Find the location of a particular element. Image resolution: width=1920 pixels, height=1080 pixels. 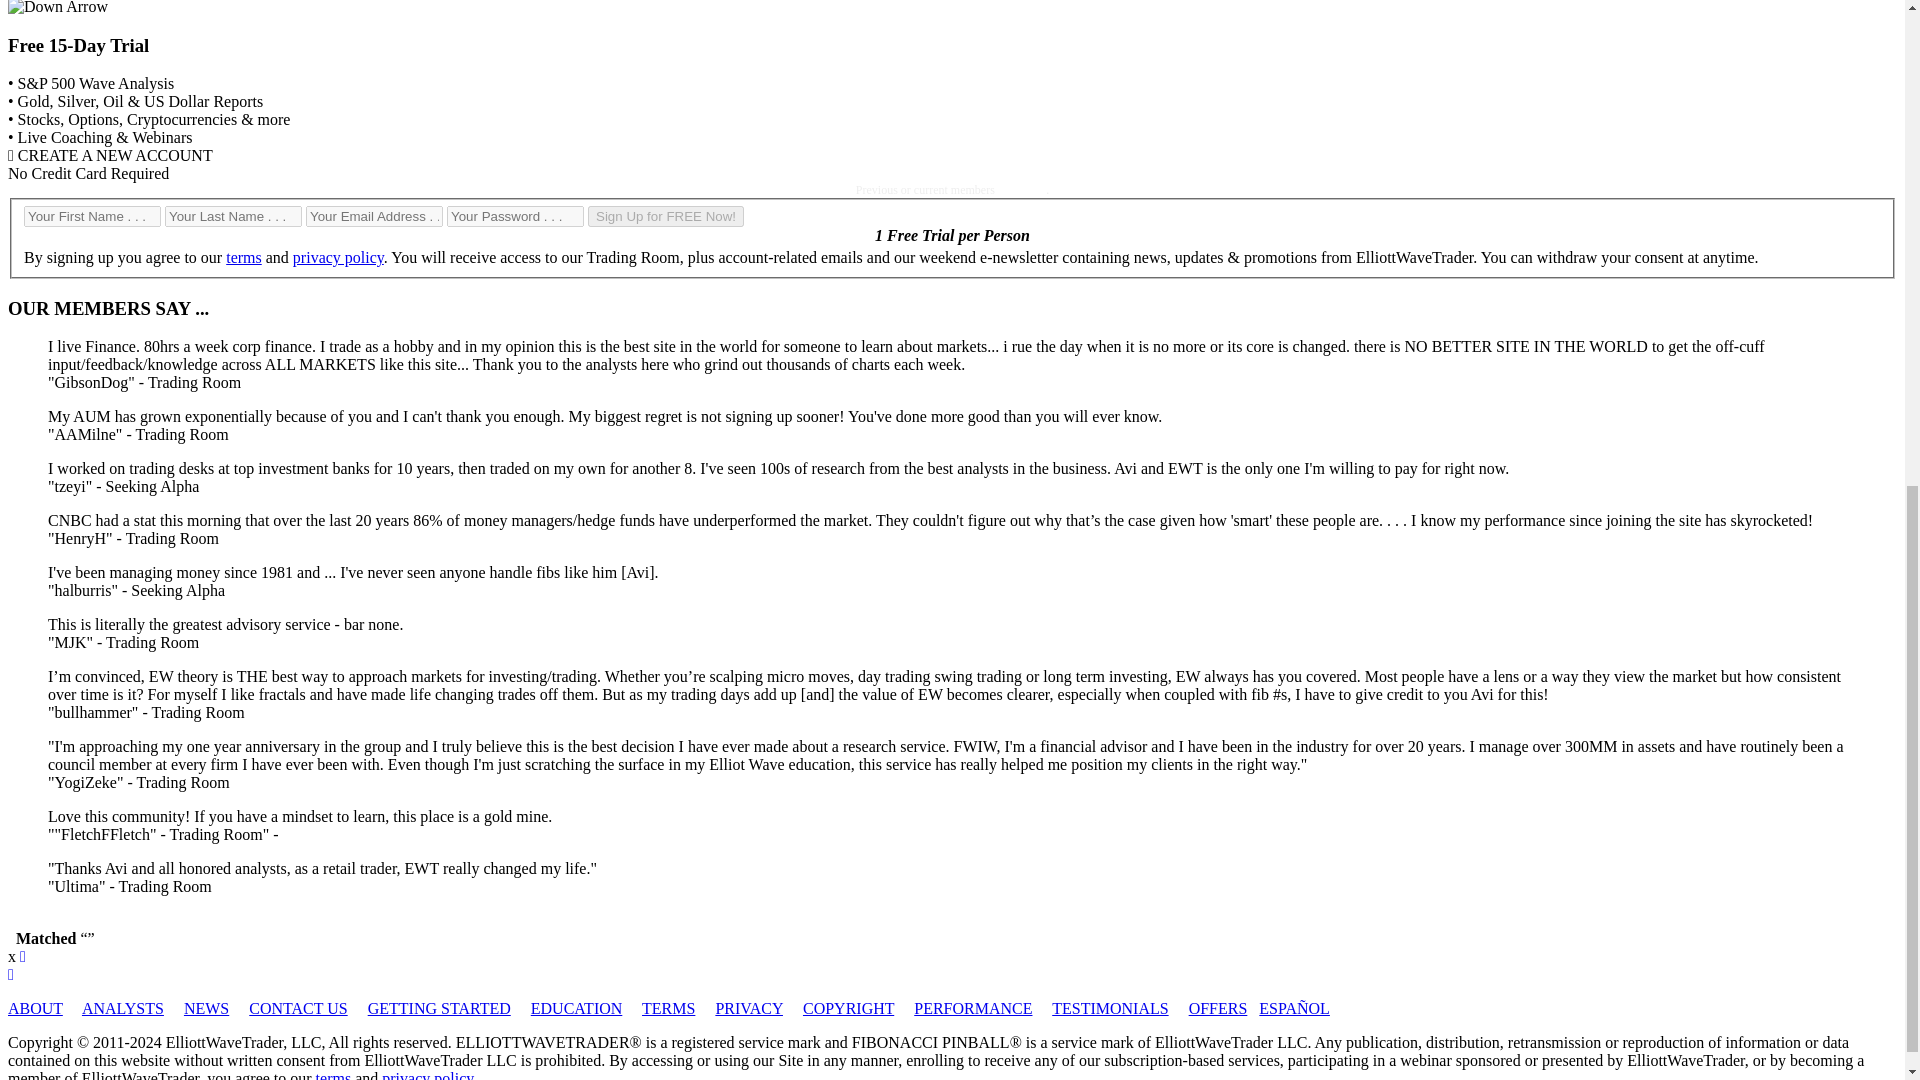

Your Last Name is located at coordinates (233, 216).